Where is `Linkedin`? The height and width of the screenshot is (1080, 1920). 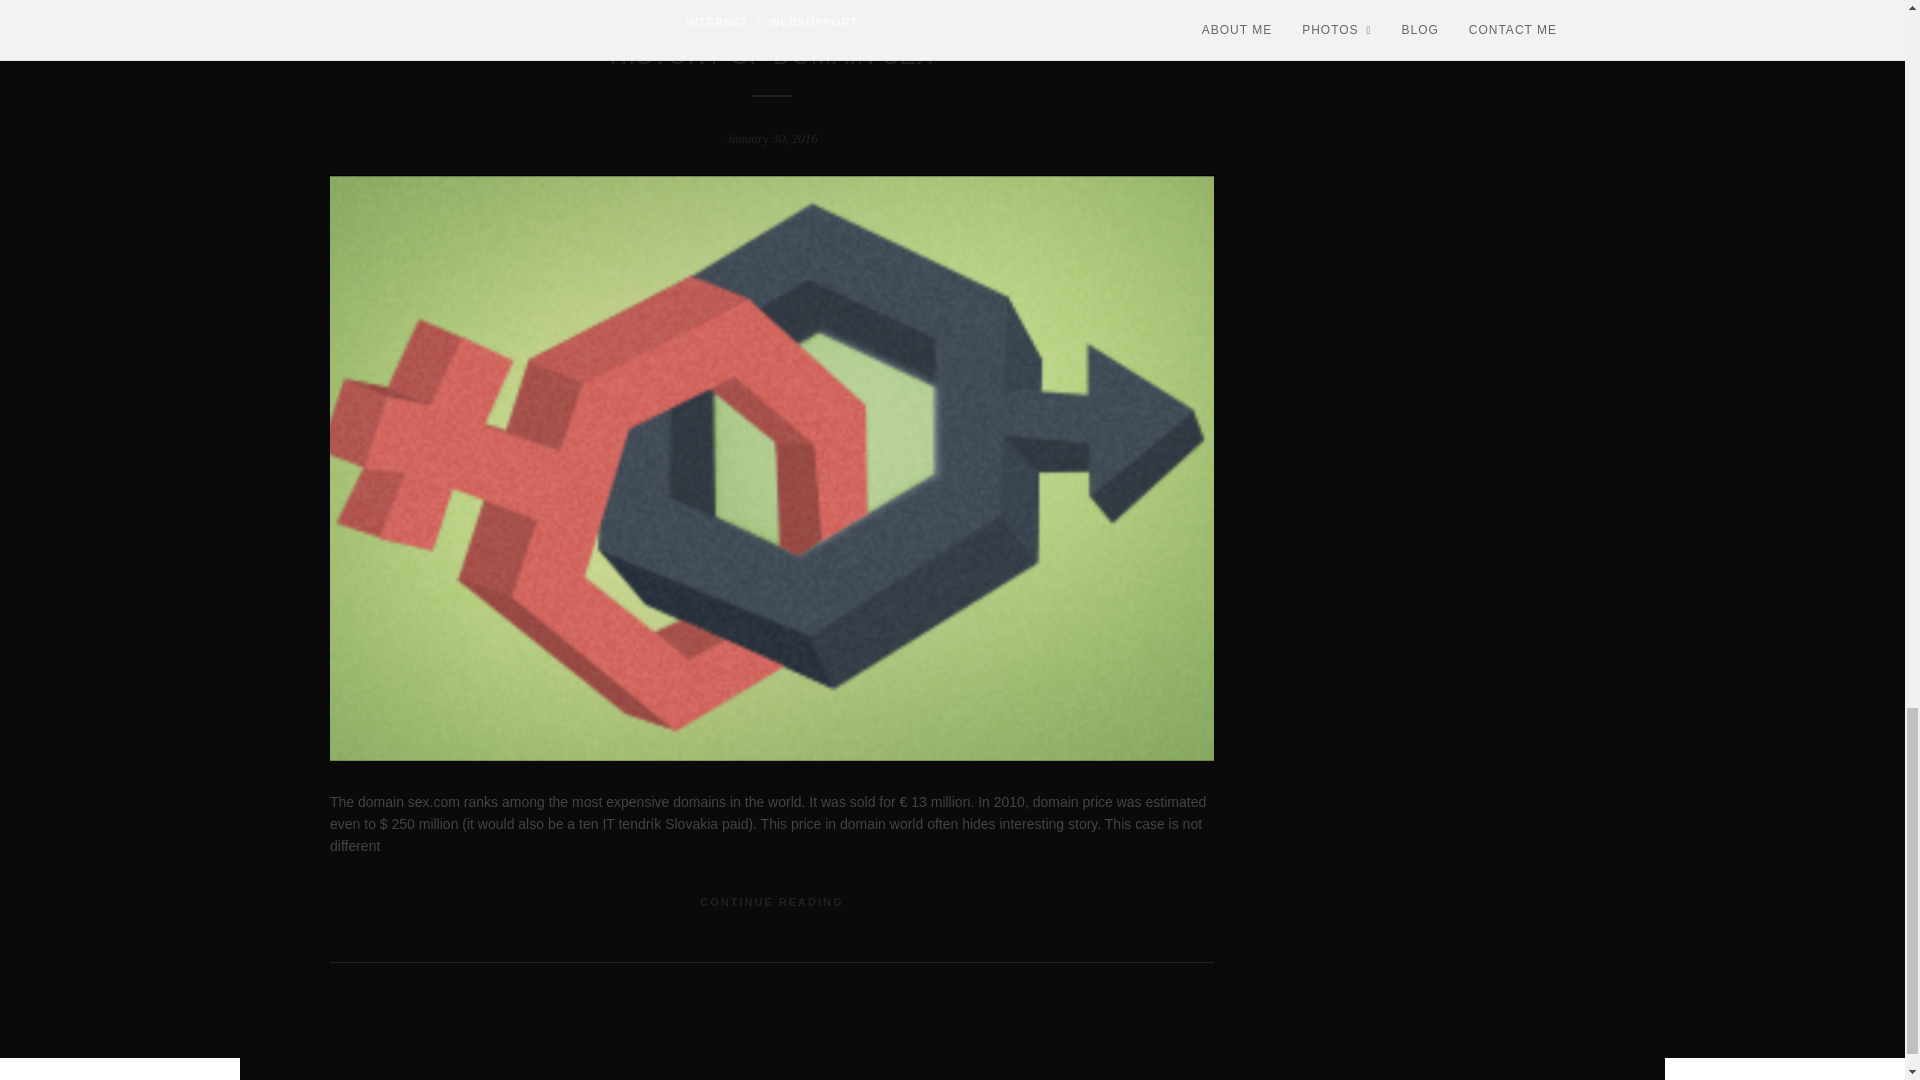
Linkedin is located at coordinates (1494, 1078).